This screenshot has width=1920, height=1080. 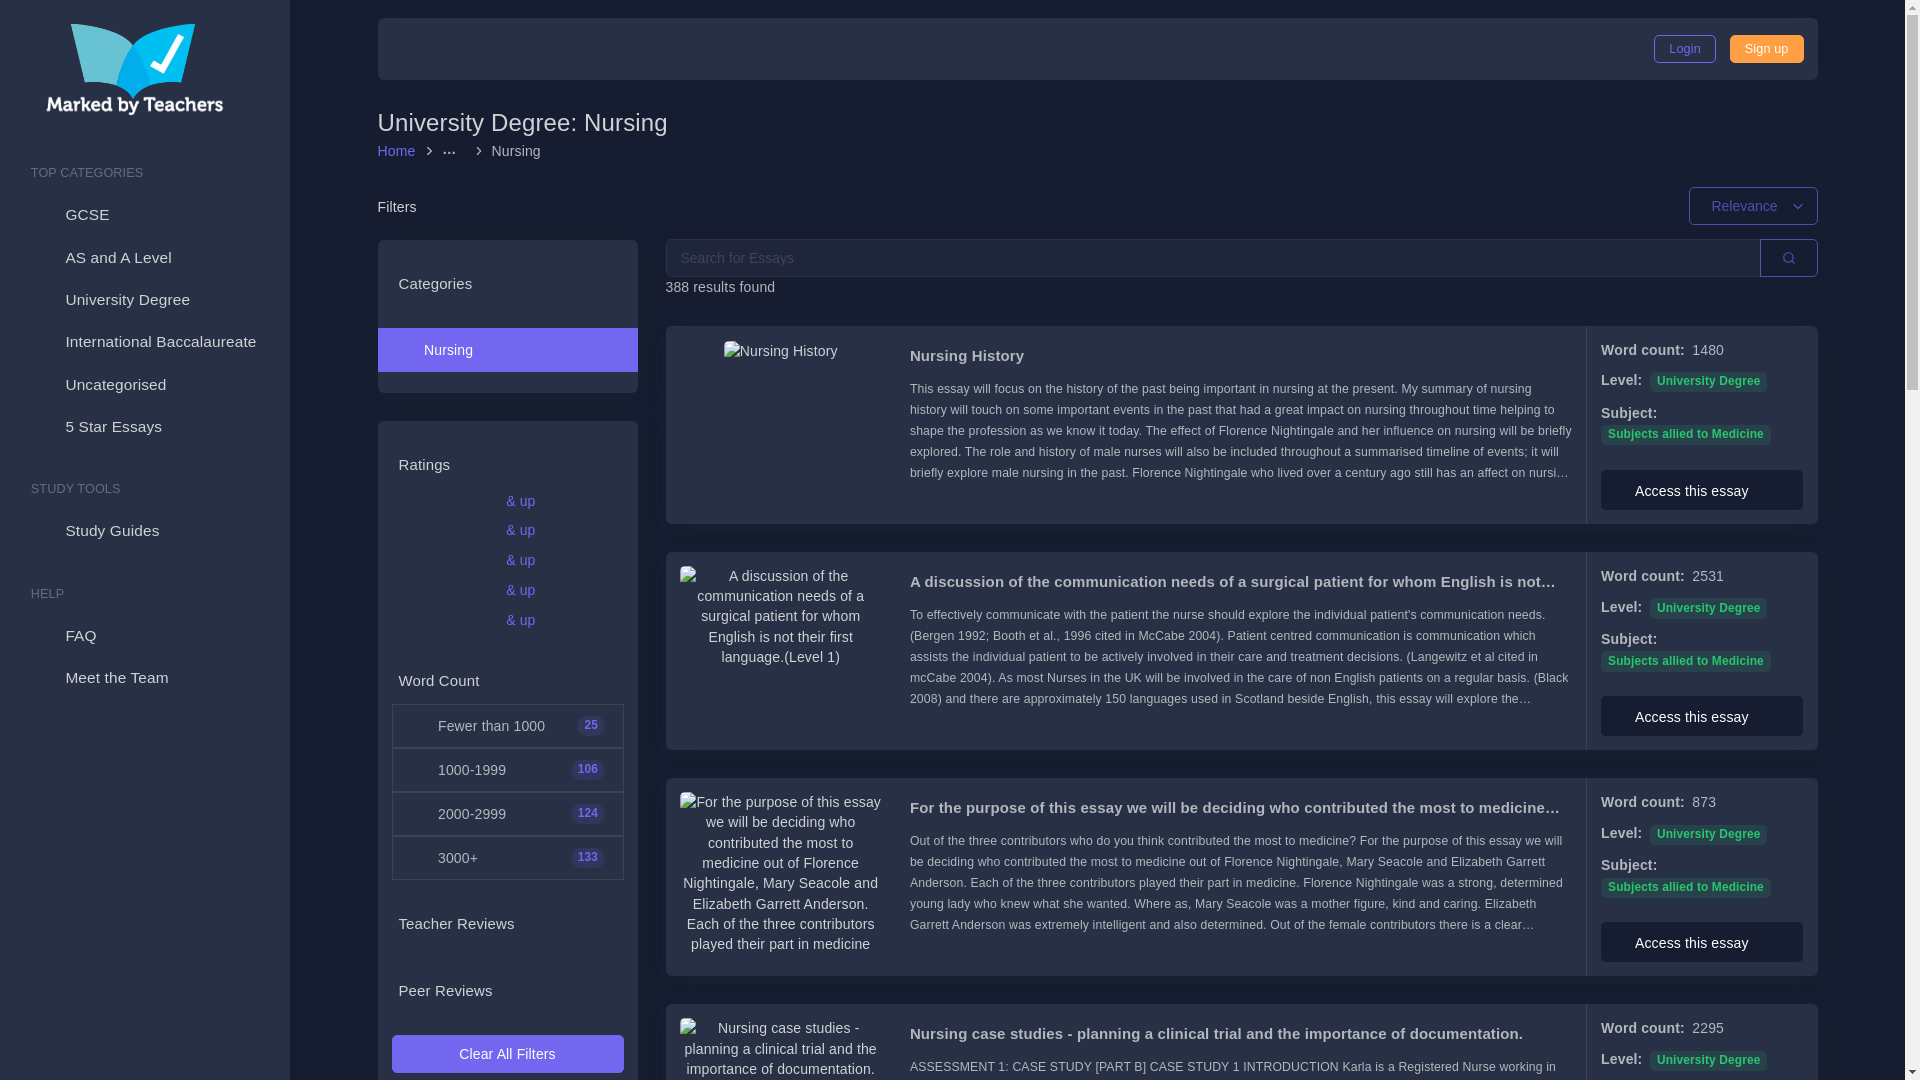 I want to click on AS and A Level, so click(x=144, y=257).